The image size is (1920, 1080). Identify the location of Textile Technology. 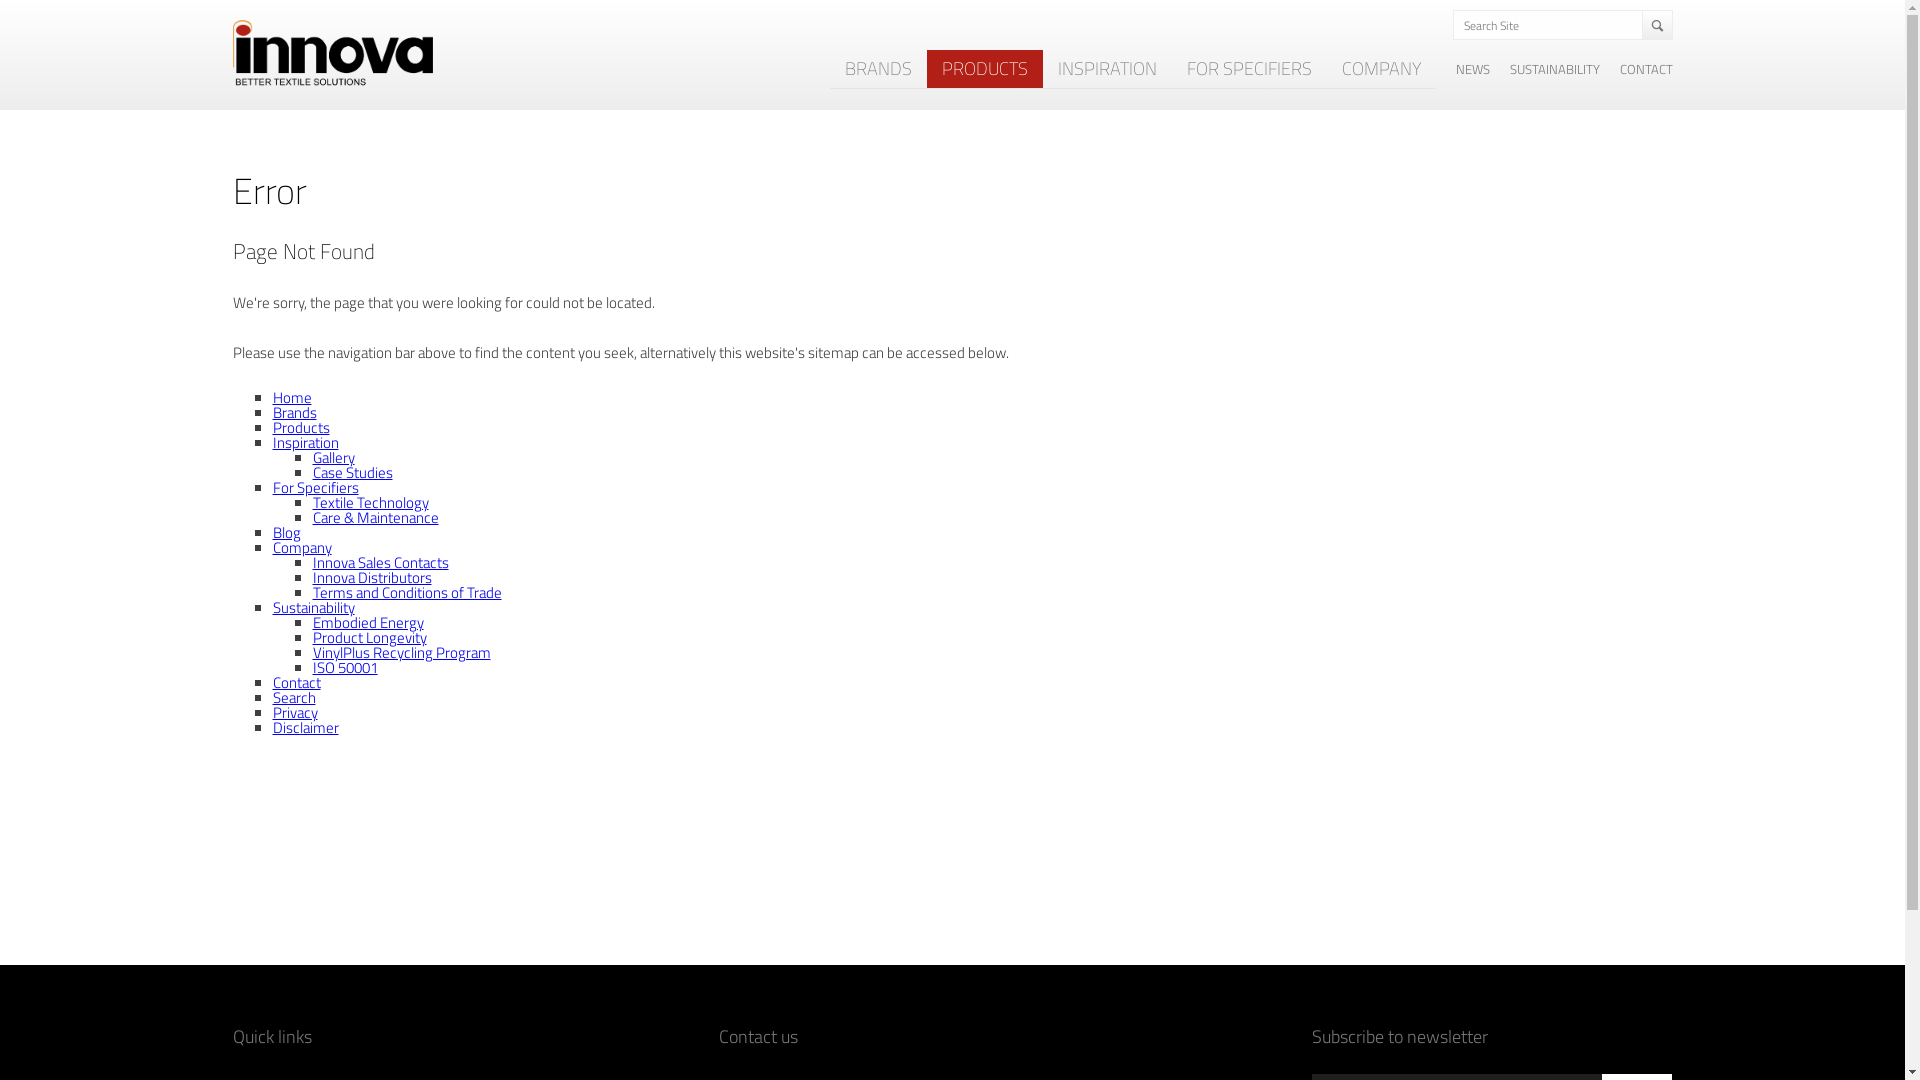
(370, 502).